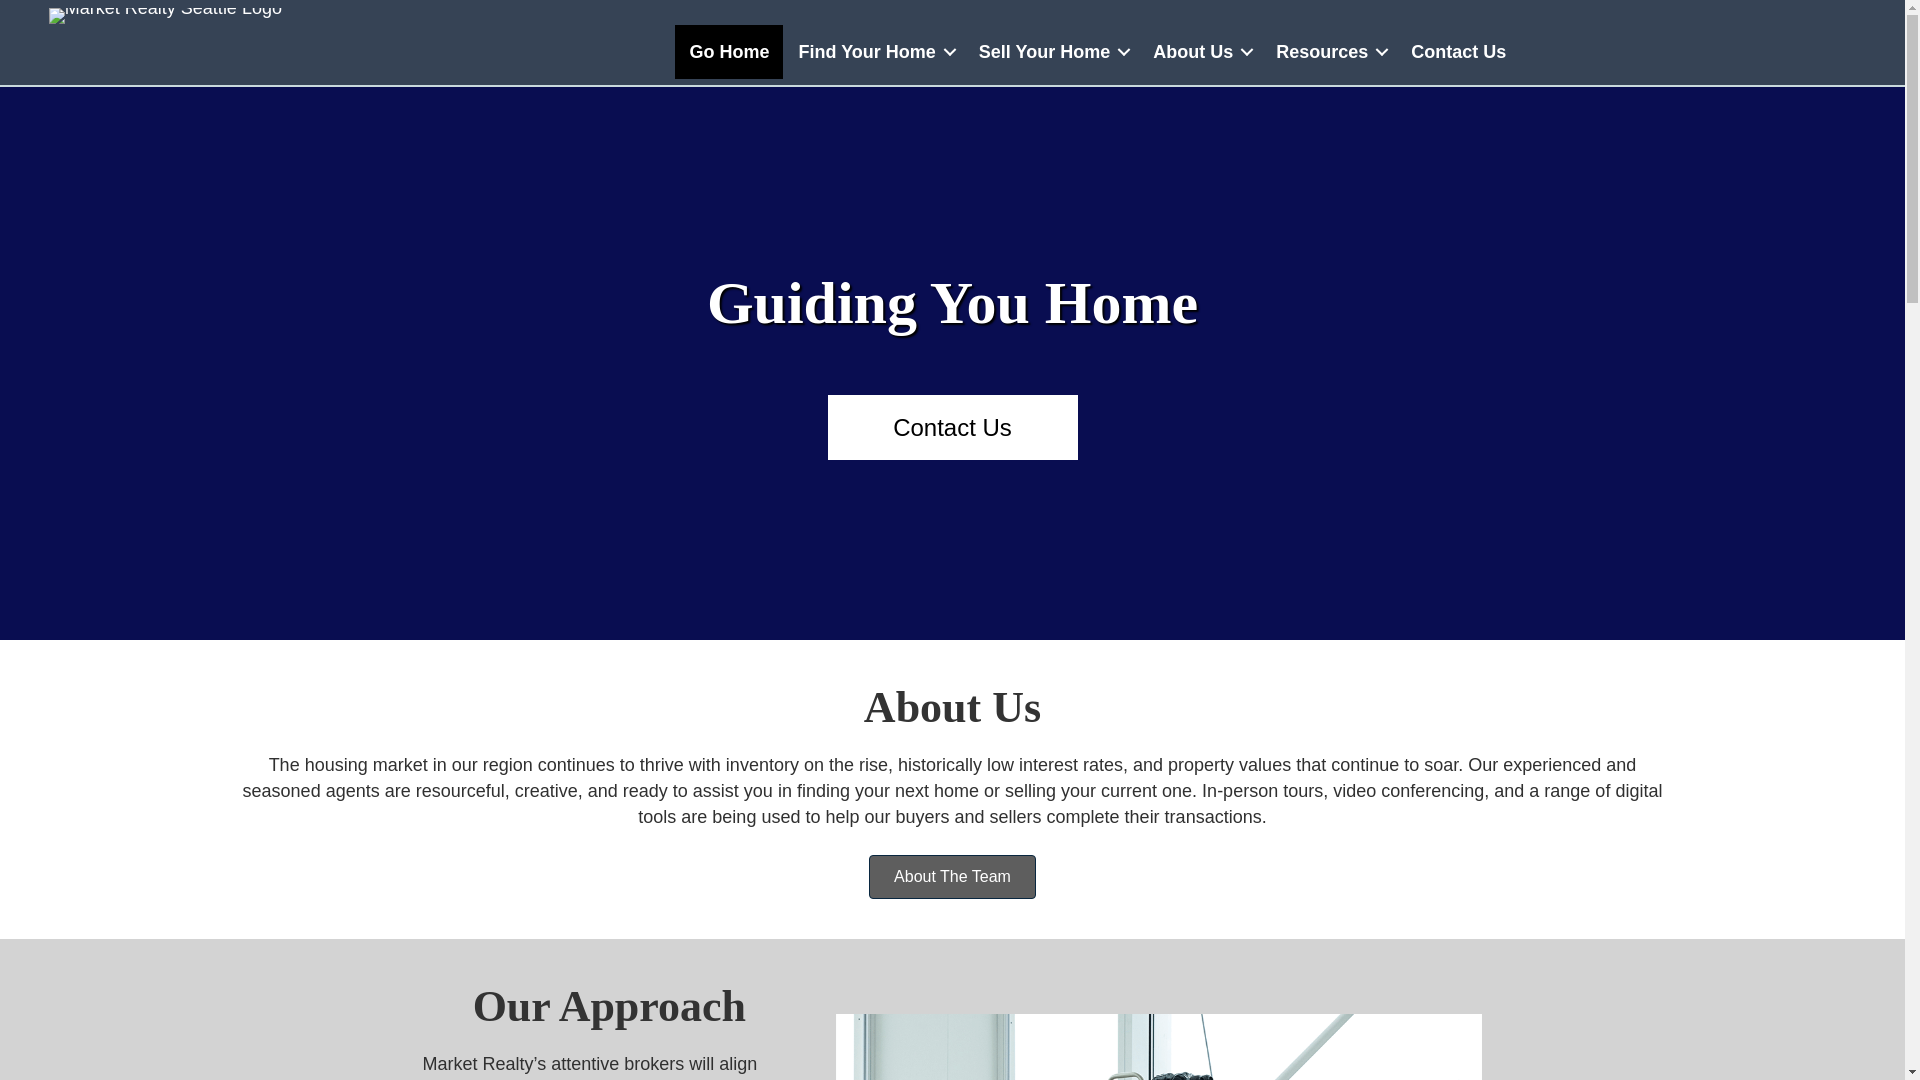 The width and height of the screenshot is (1920, 1080). What do you see at coordinates (1052, 51) in the screenshot?
I see `Sell Your Home` at bounding box center [1052, 51].